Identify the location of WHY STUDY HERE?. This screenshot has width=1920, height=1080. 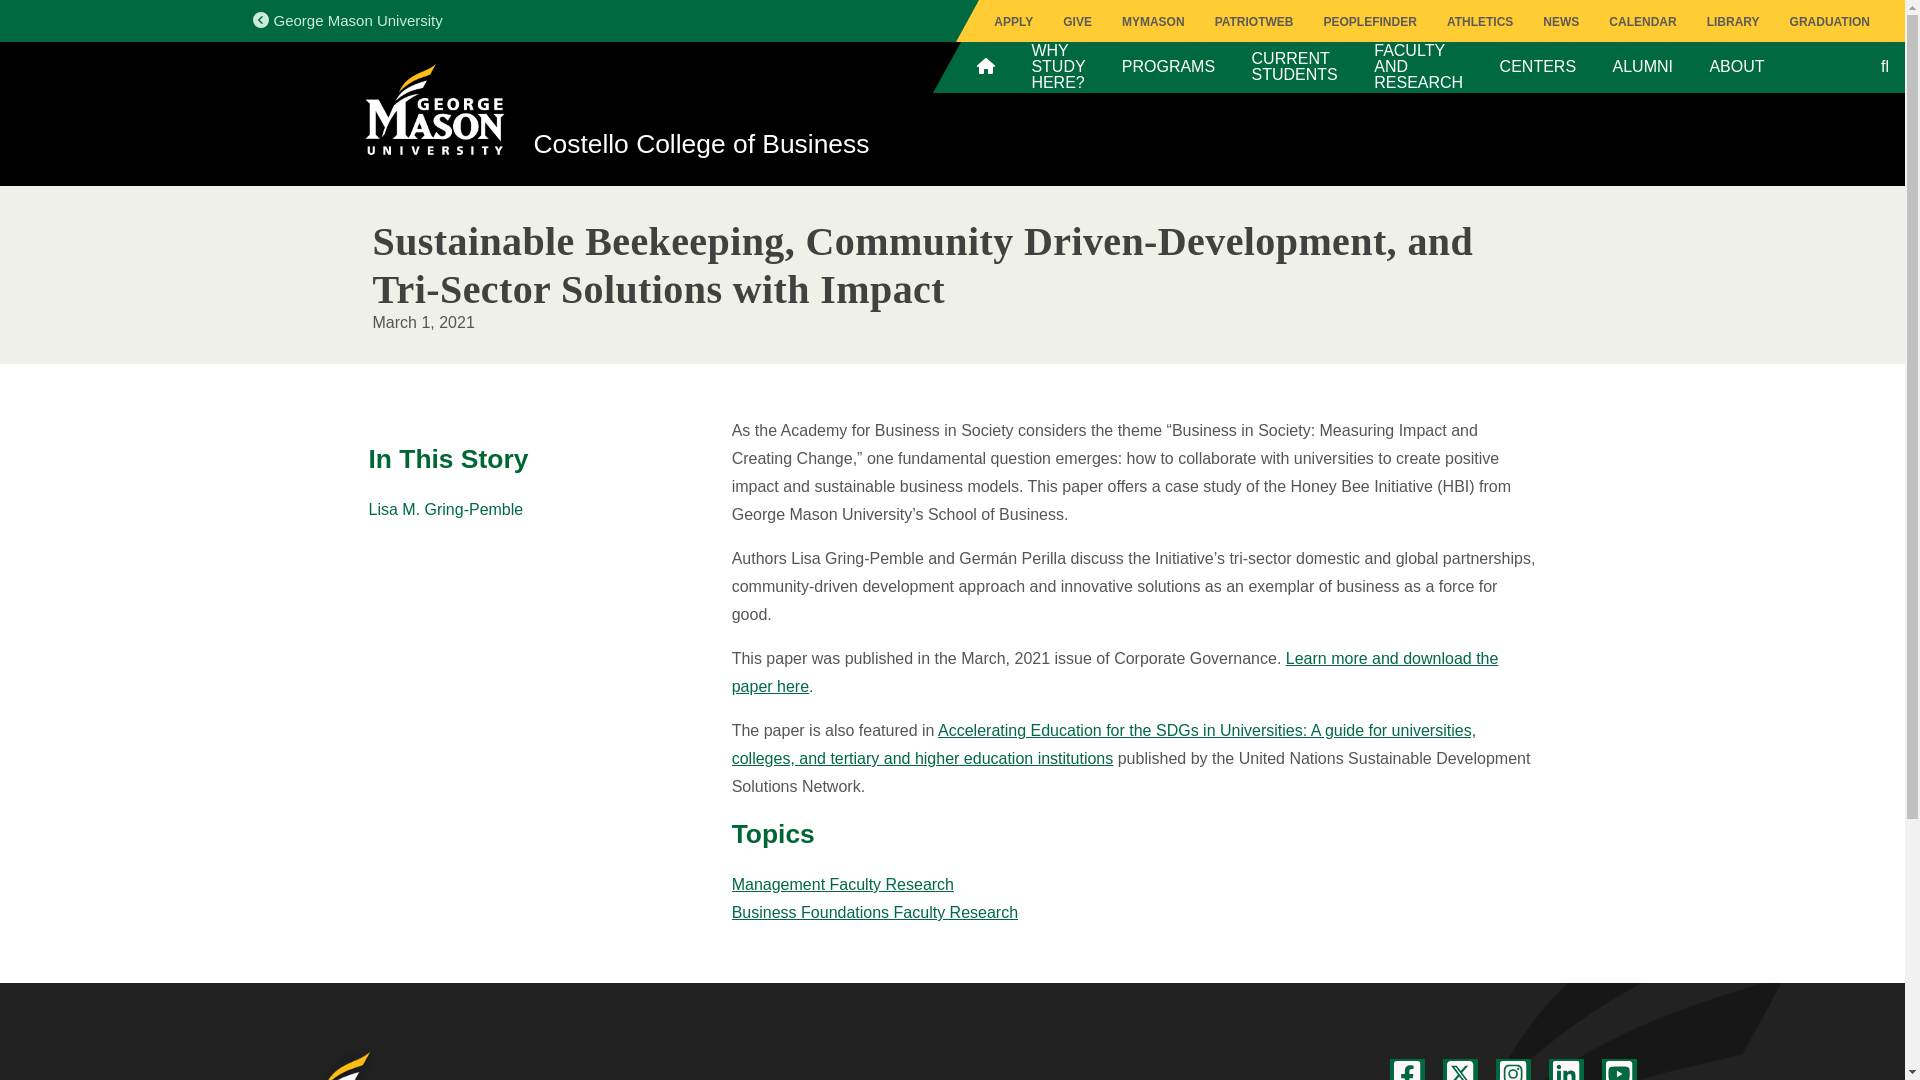
(1058, 66).